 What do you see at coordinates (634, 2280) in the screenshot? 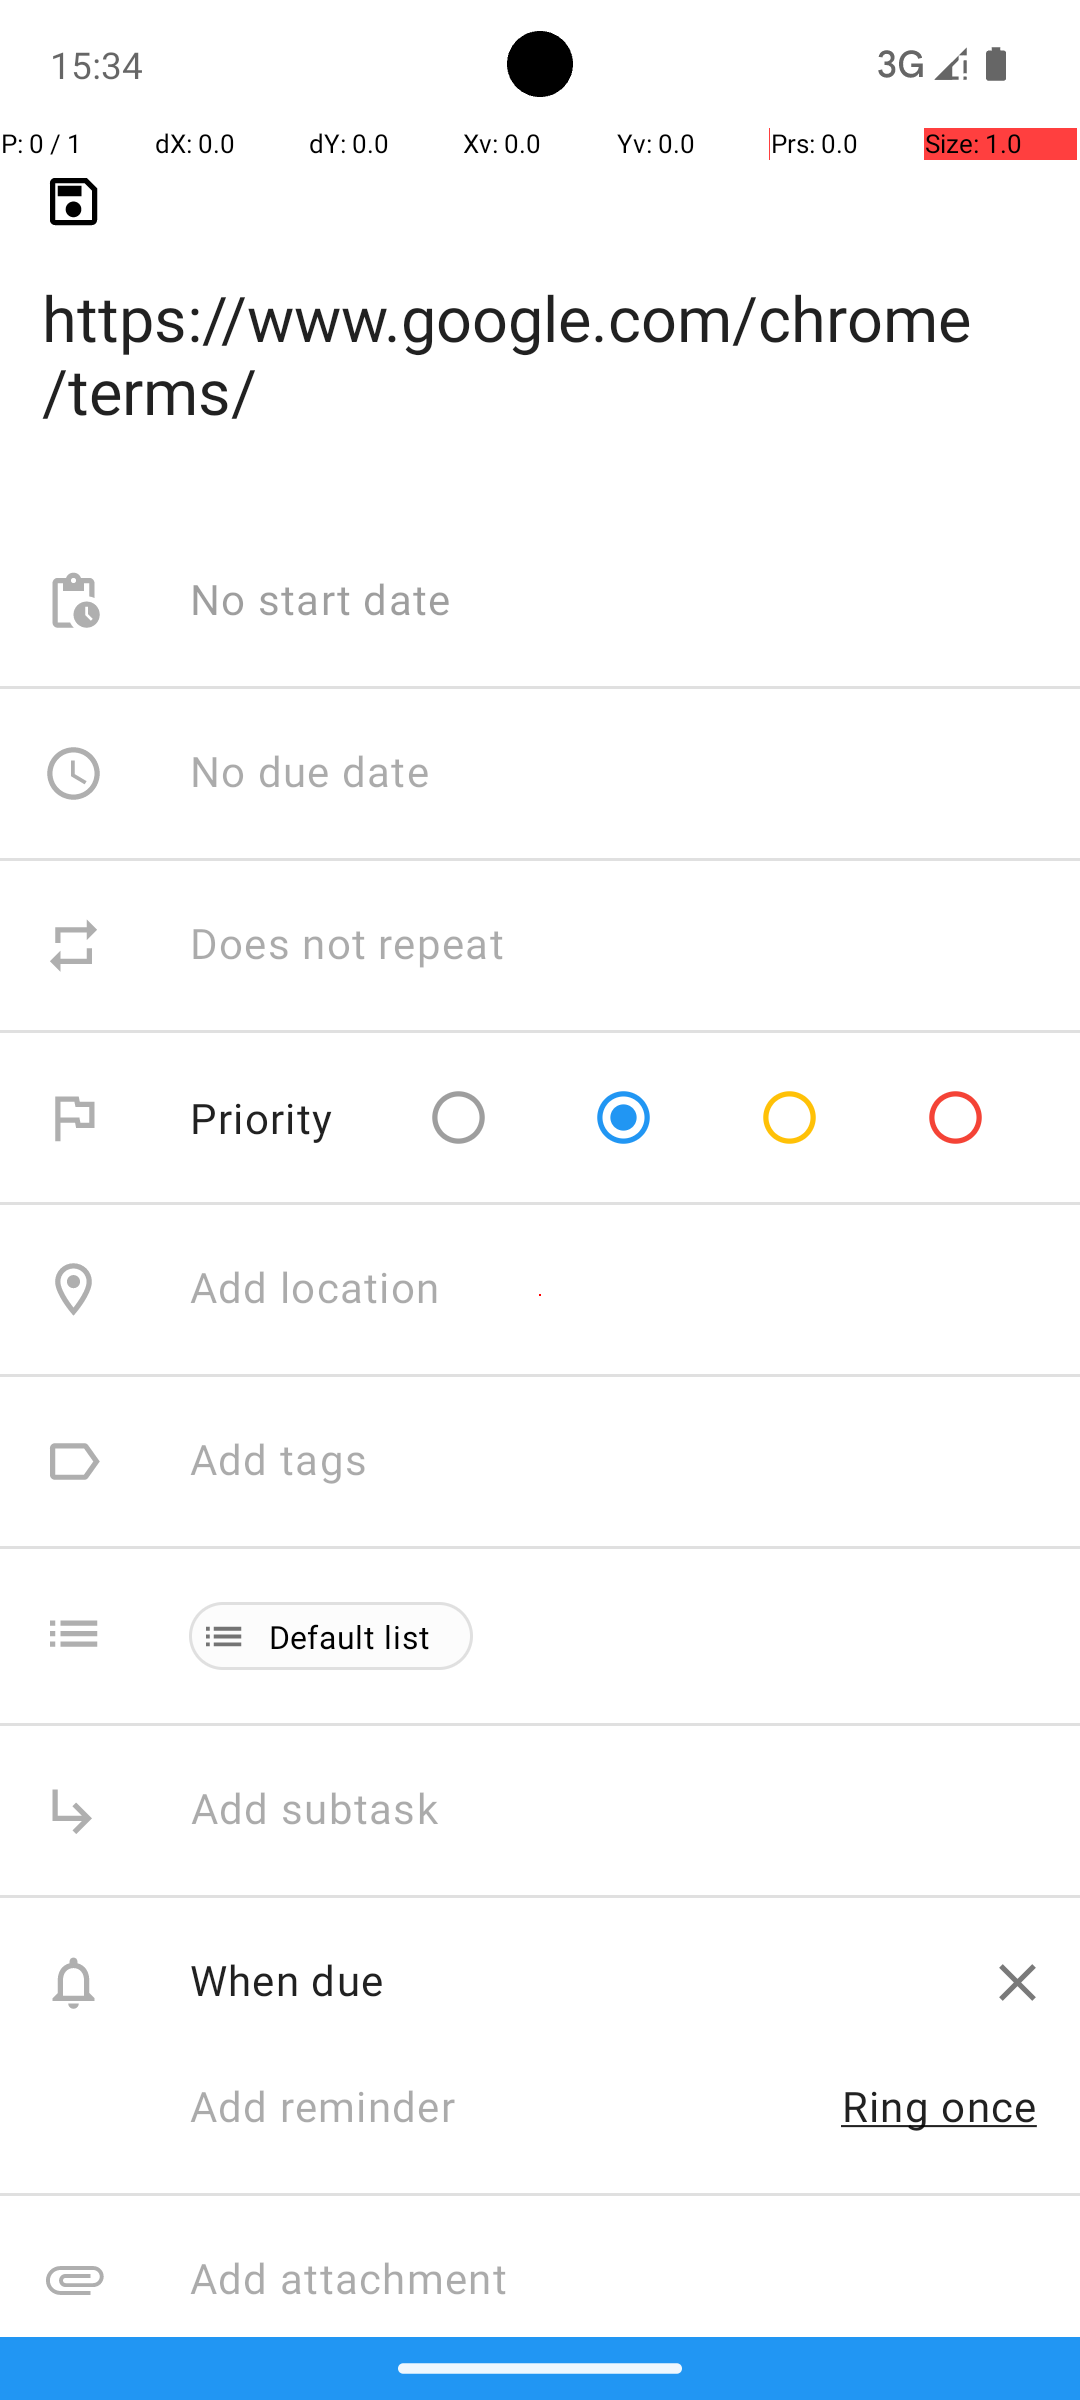
I see `Add attachment` at bounding box center [634, 2280].